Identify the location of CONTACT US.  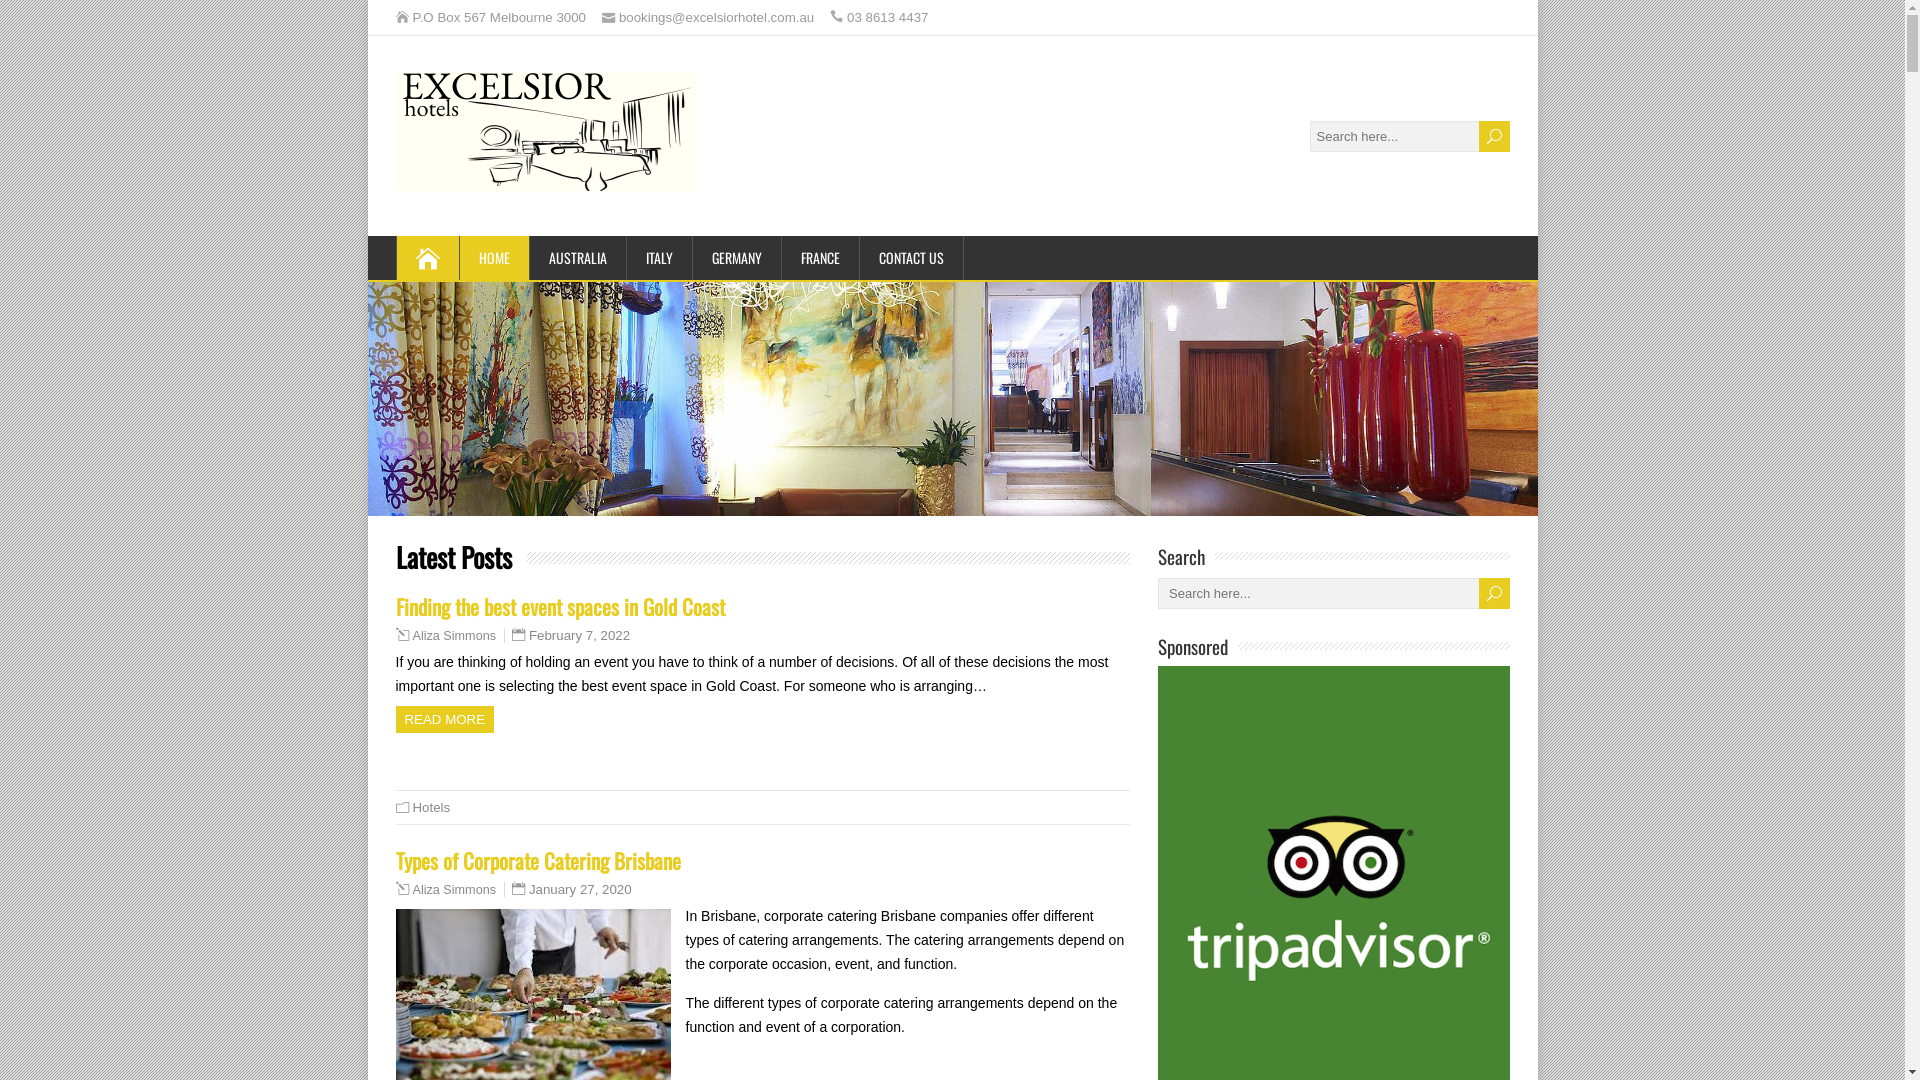
(912, 258).